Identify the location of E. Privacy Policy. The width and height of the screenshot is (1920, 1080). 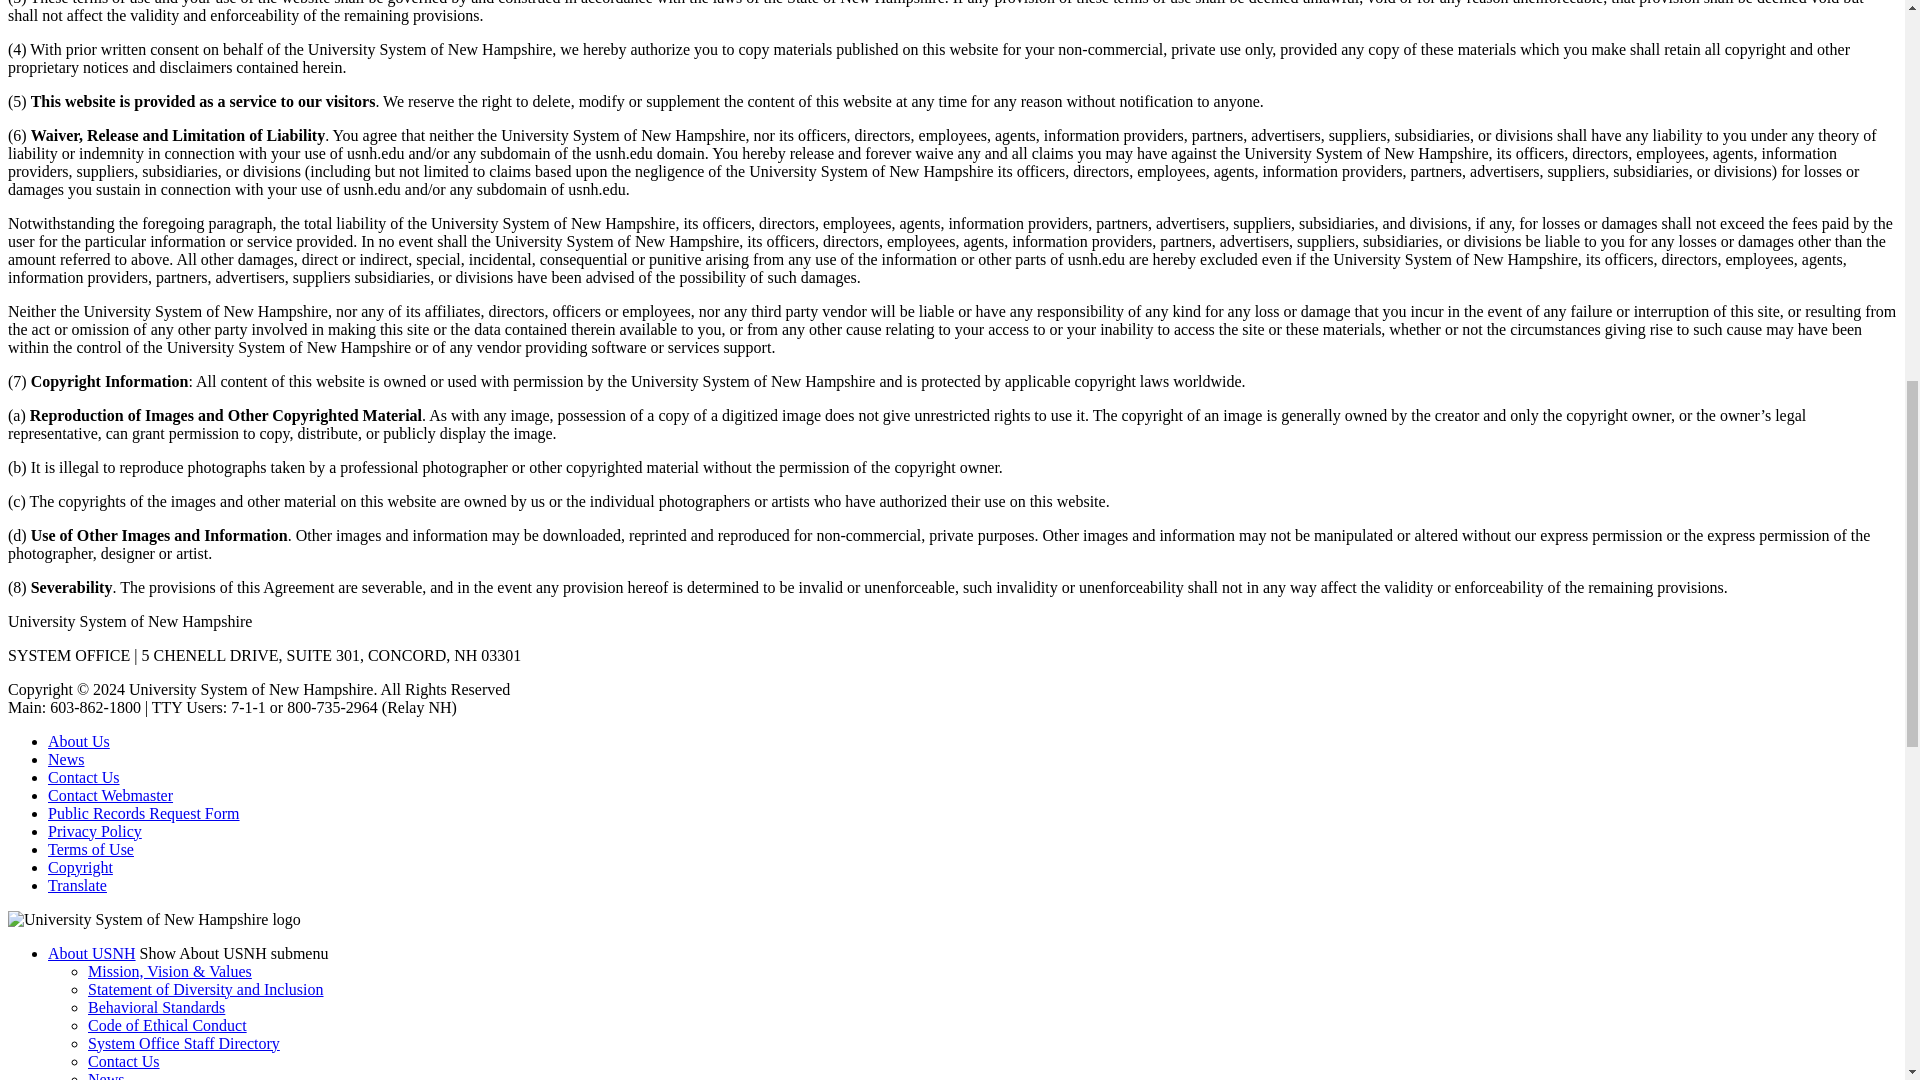
(95, 831).